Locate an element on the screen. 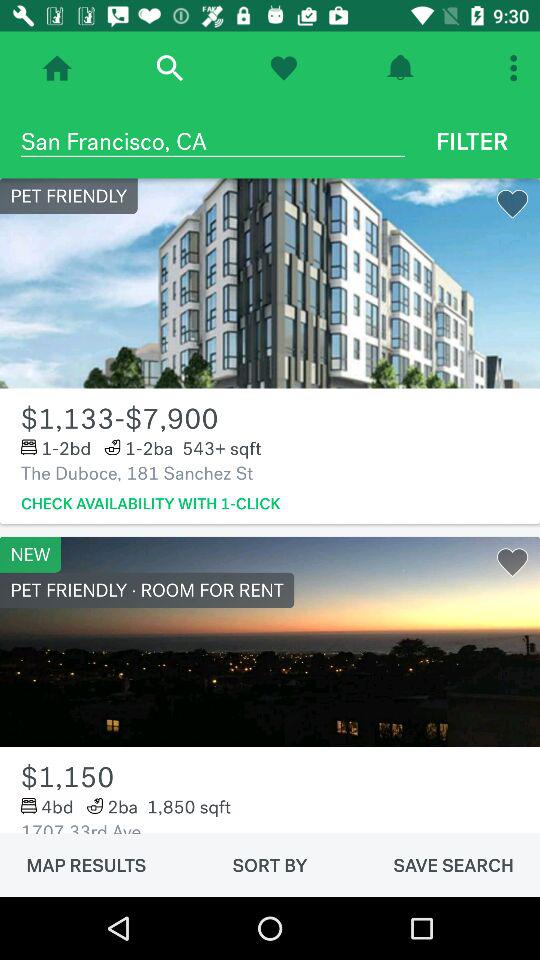 This screenshot has width=540, height=960. launch check availability with item is located at coordinates (150, 504).